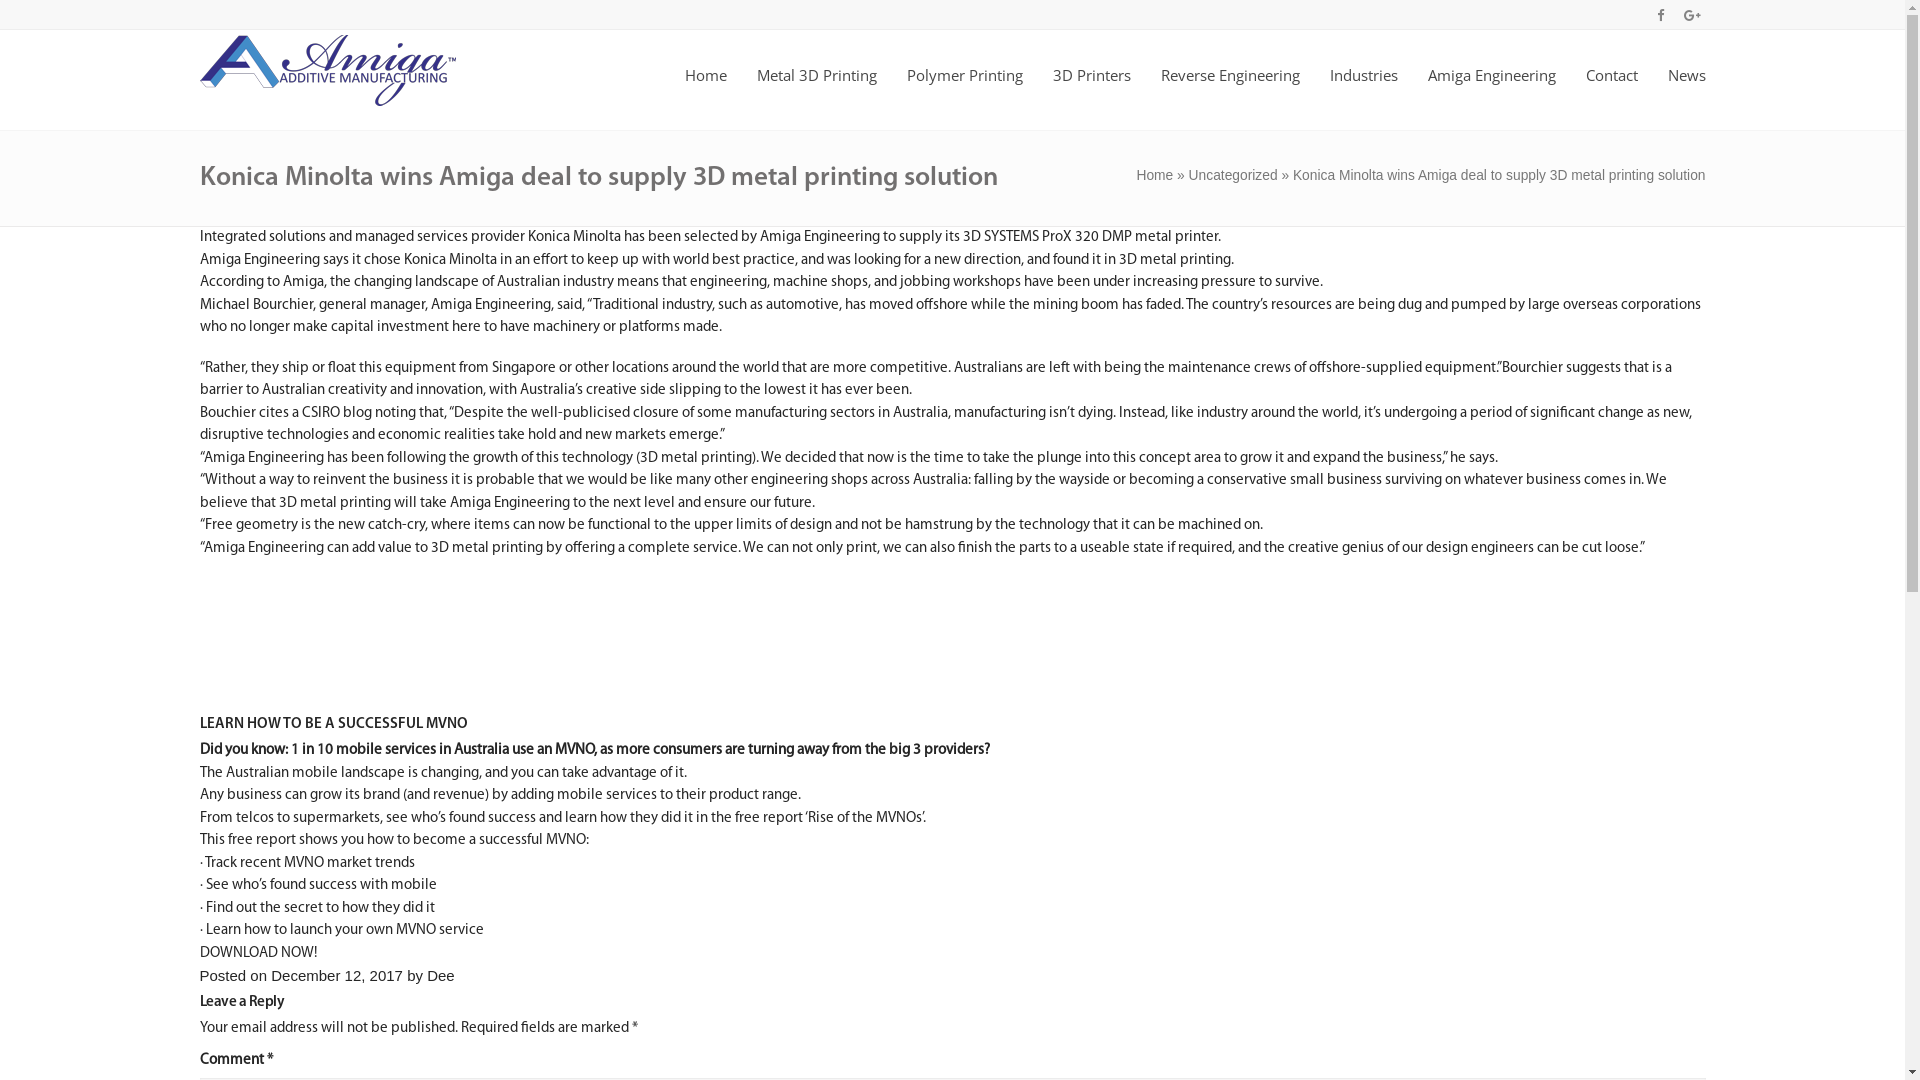 The image size is (1920, 1080). Describe the element at coordinates (441, 976) in the screenshot. I see `Dee` at that location.